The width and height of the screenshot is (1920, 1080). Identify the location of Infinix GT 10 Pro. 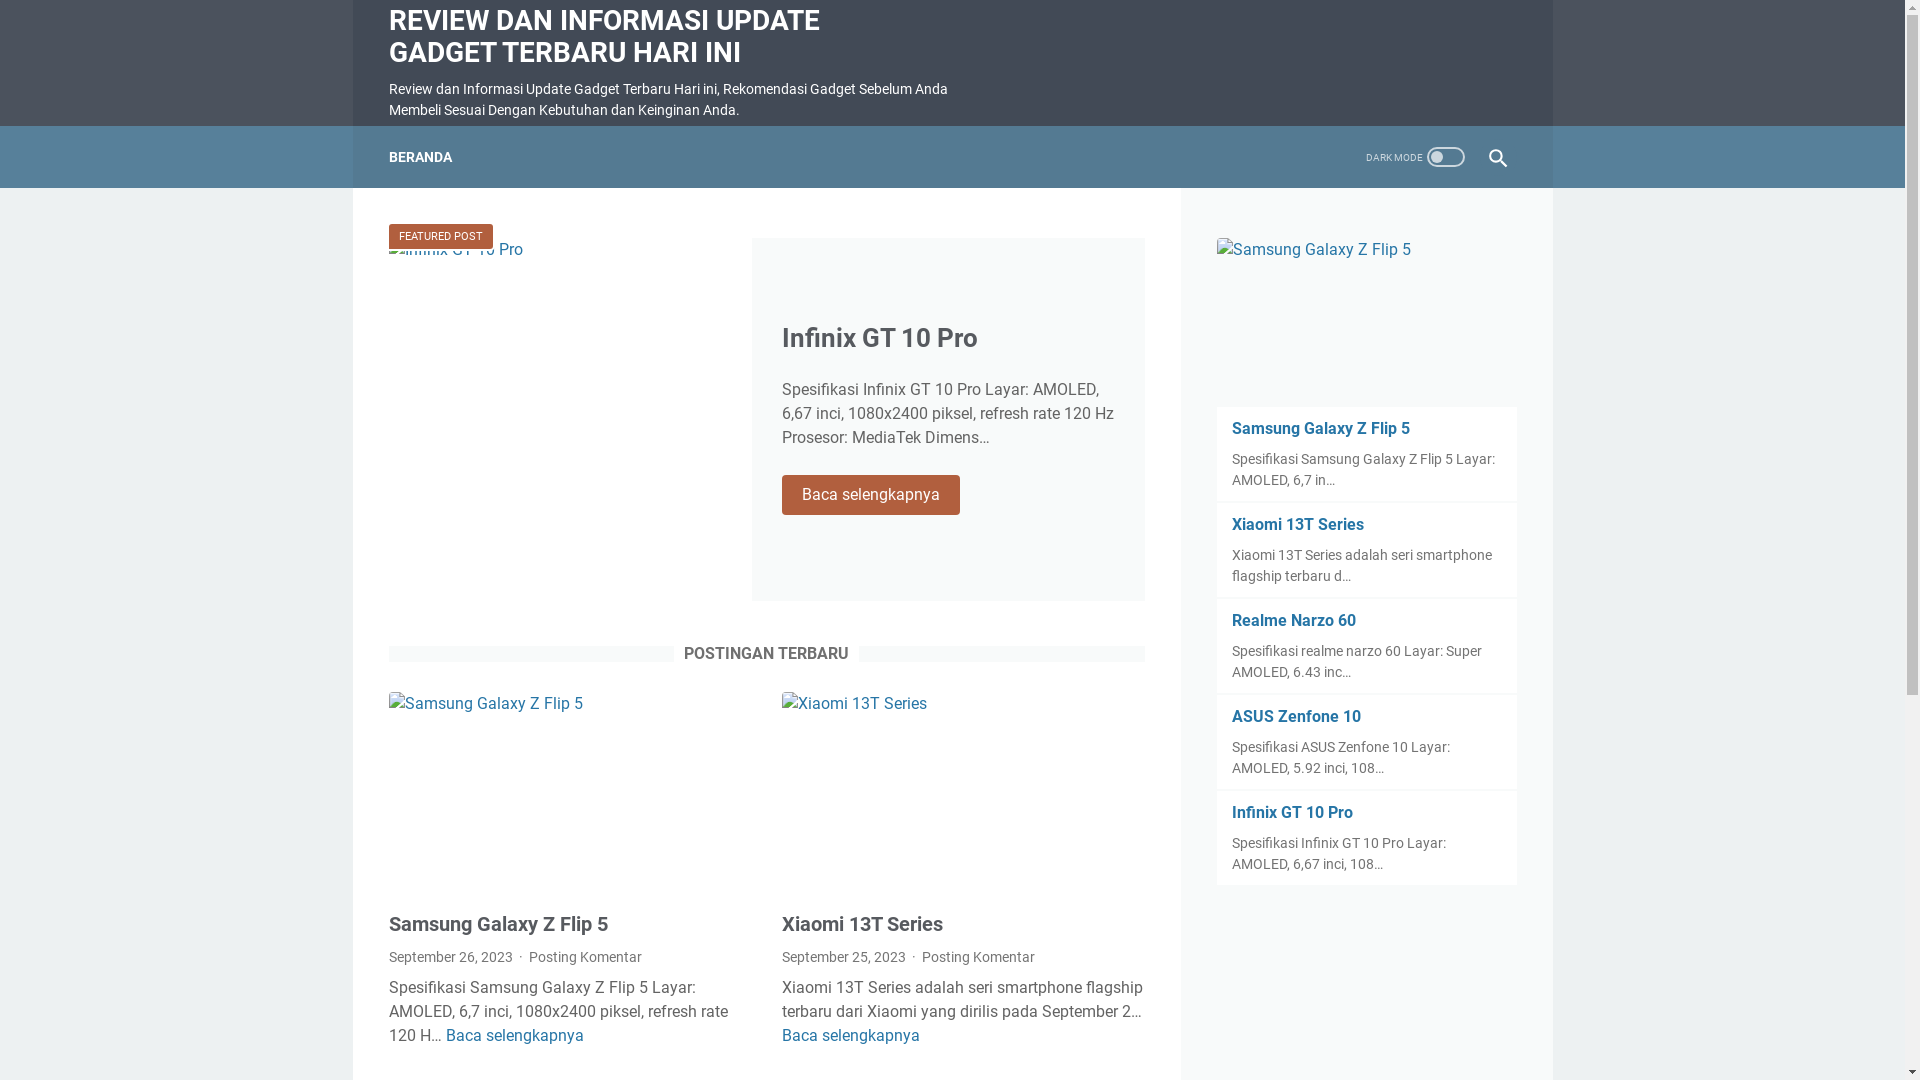
(1292, 812).